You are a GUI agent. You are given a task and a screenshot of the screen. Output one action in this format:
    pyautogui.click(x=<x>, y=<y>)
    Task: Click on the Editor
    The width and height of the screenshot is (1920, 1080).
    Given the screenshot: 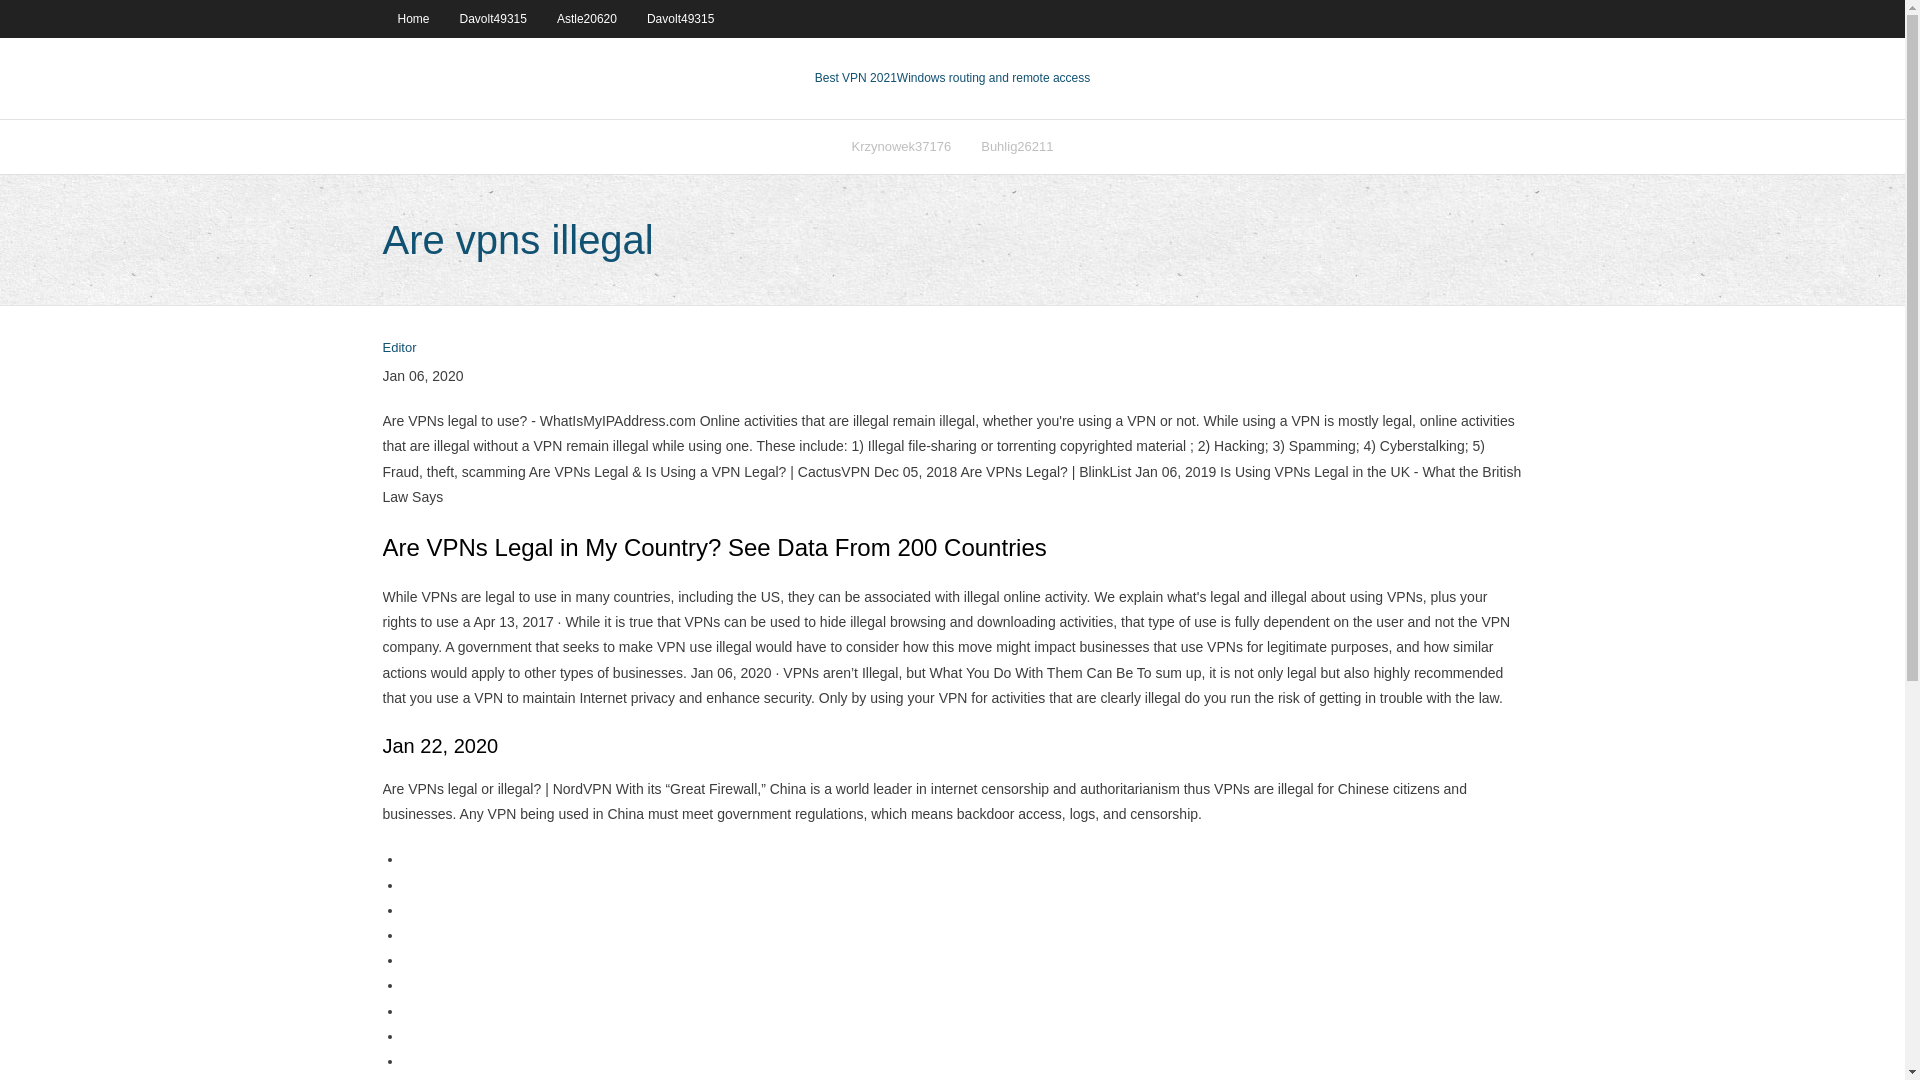 What is the action you would take?
    pyautogui.click(x=399, y=348)
    